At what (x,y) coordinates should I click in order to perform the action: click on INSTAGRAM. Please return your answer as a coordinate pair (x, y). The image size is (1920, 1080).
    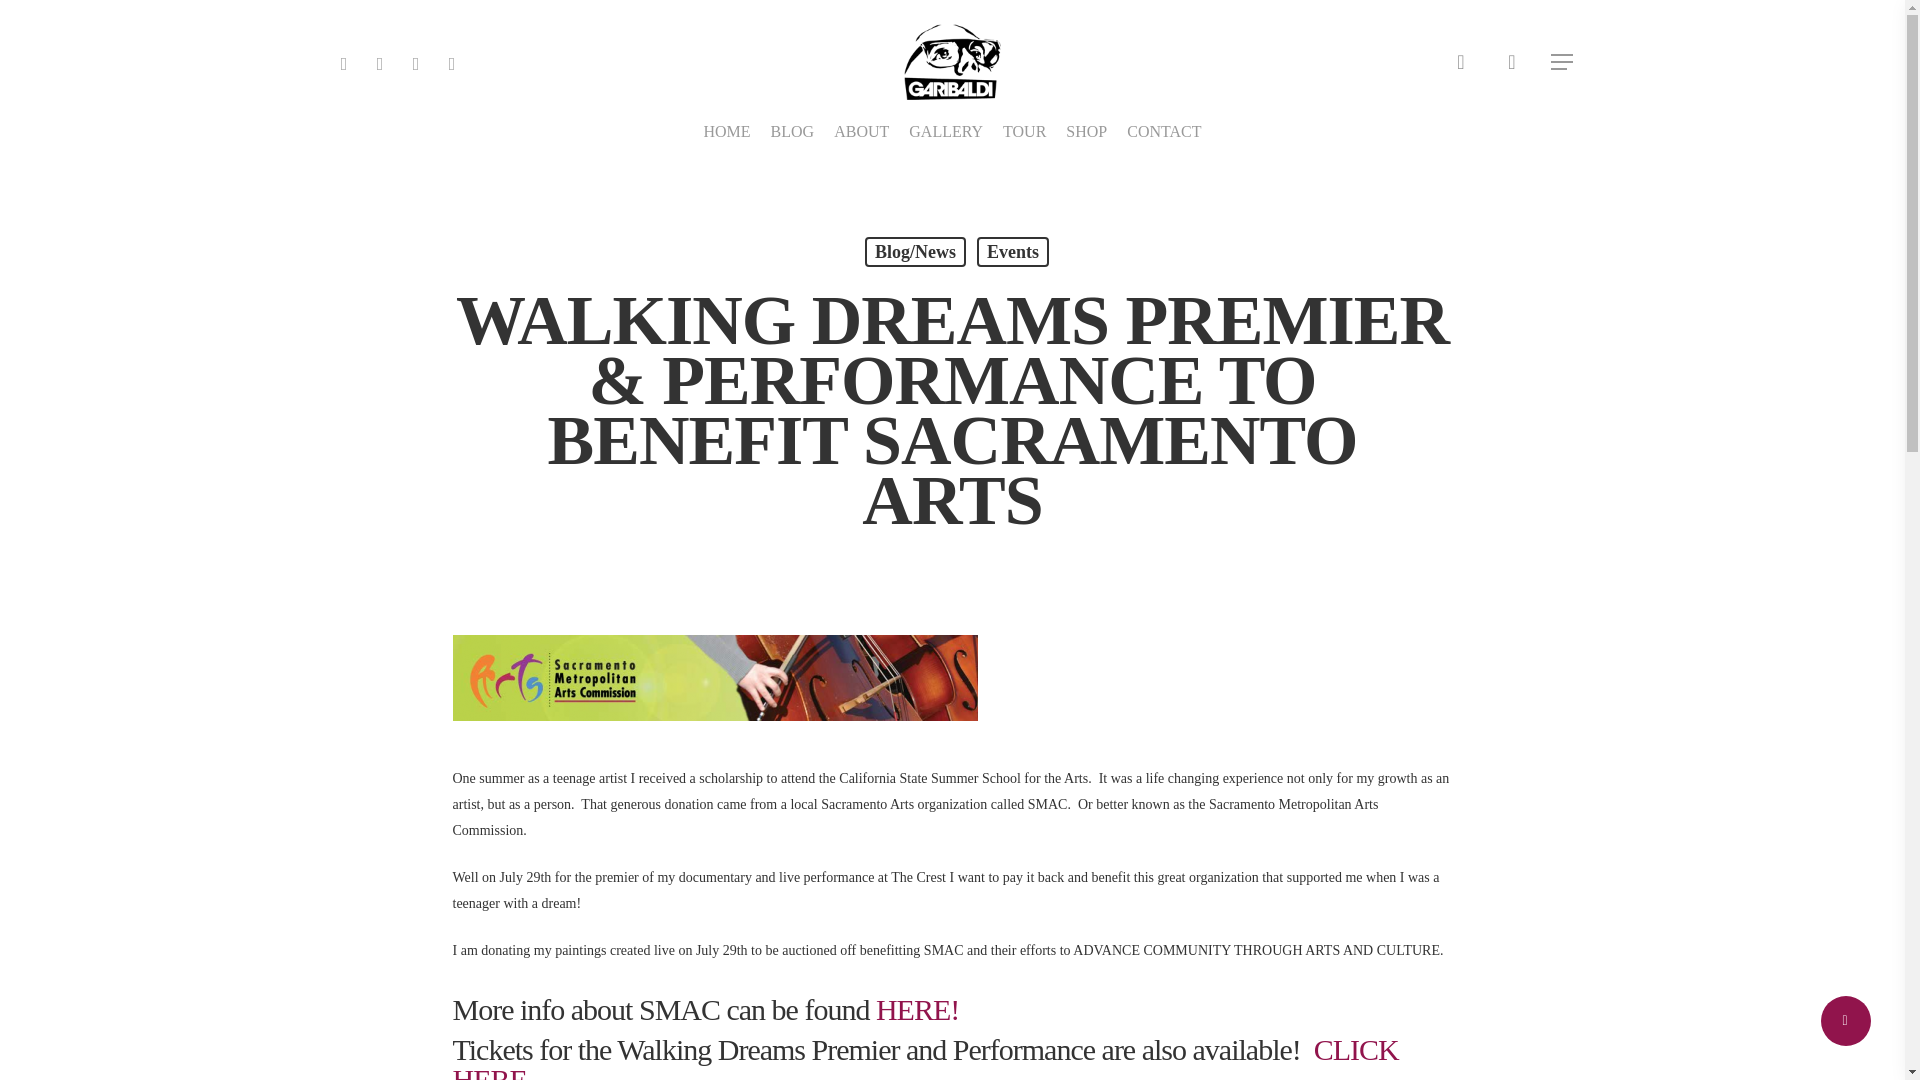
    Looking at the image, I should click on (452, 61).